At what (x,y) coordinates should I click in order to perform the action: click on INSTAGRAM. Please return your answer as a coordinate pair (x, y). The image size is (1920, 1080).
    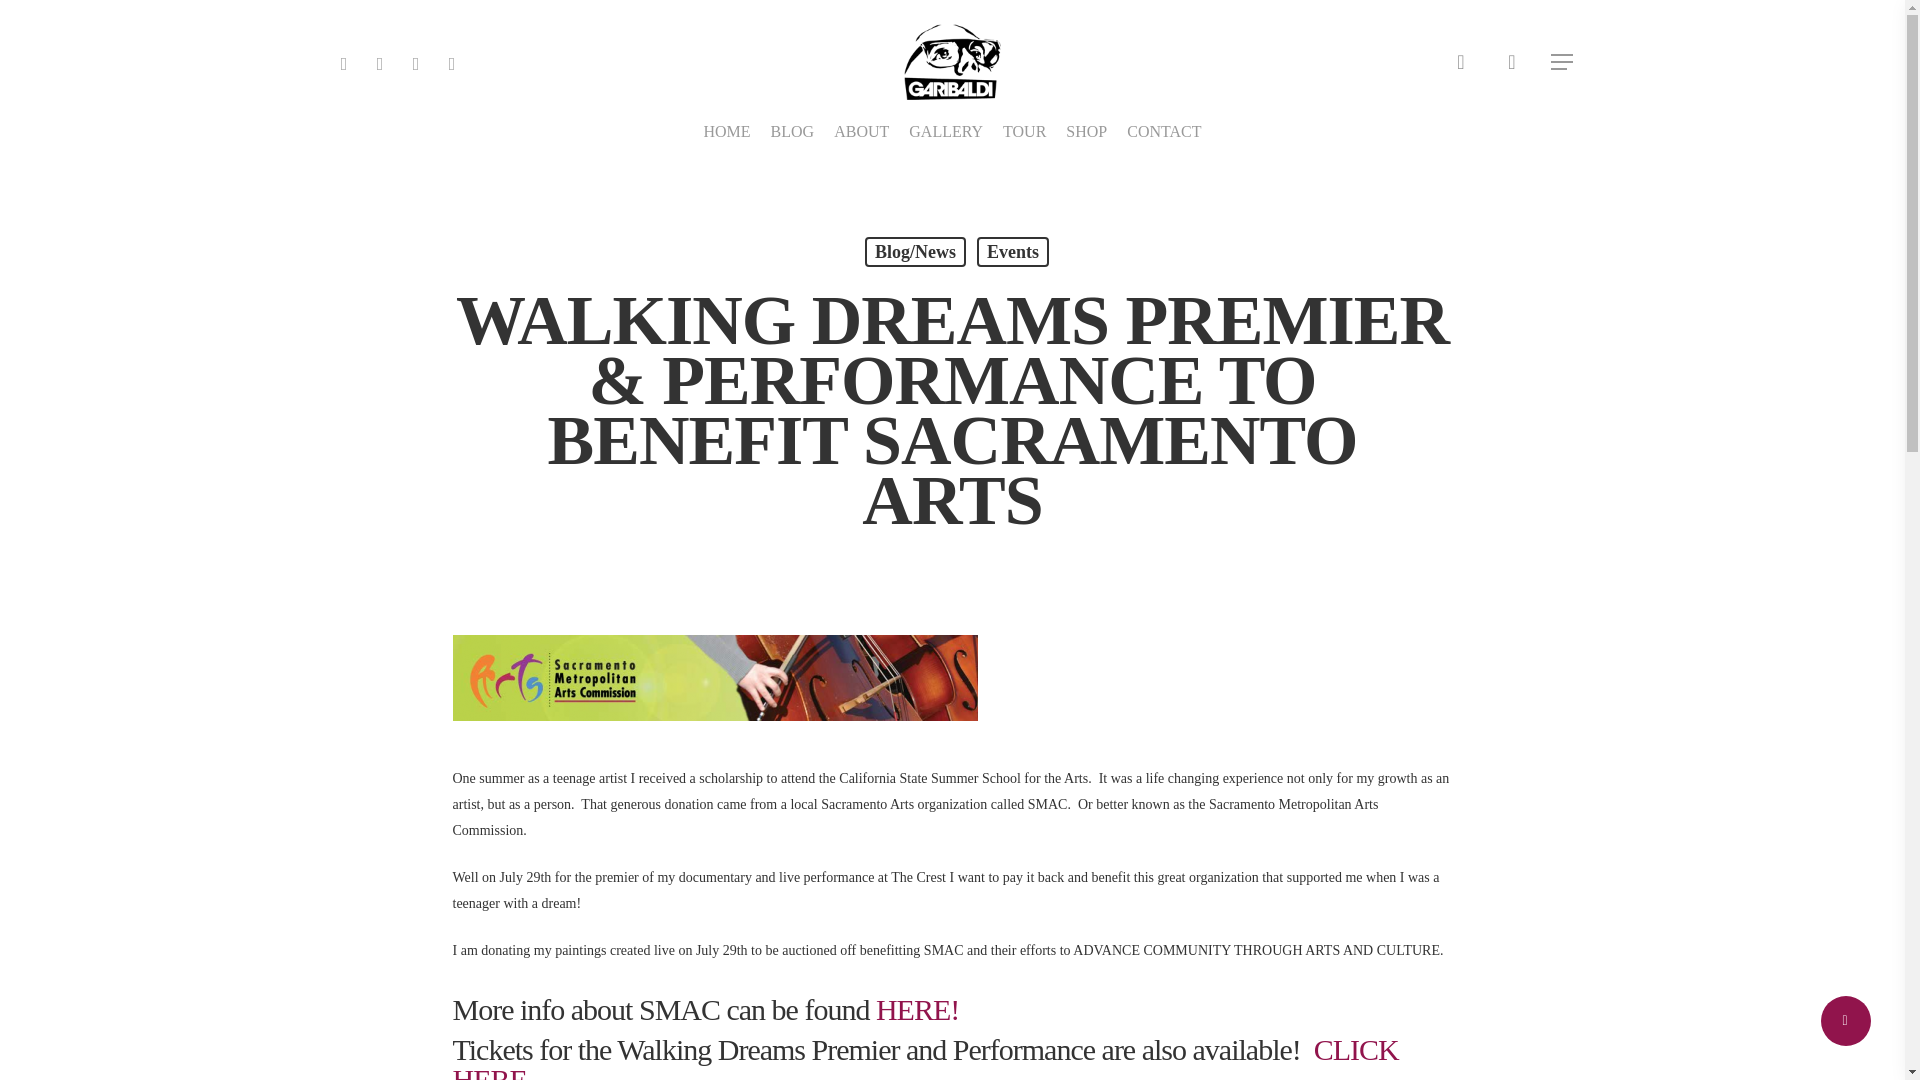
    Looking at the image, I should click on (452, 61).